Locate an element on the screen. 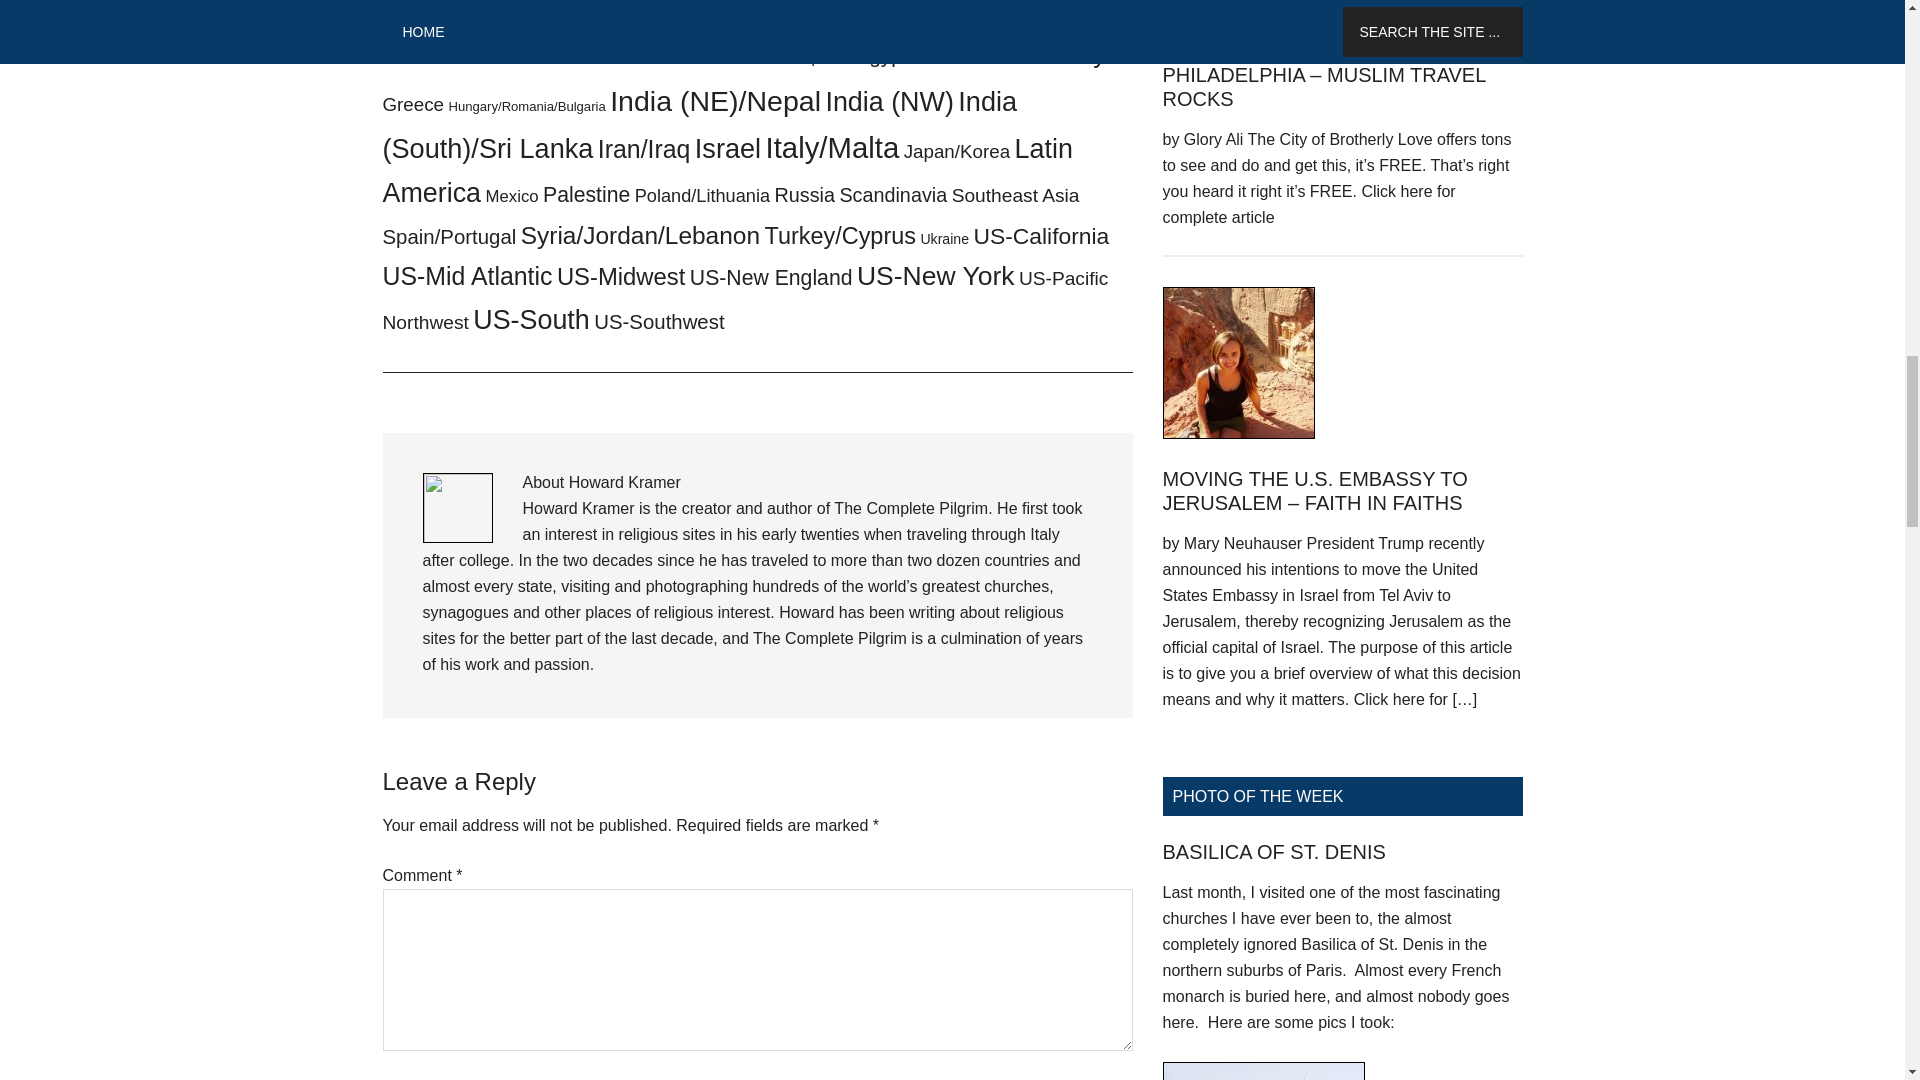  Balkans is located at coordinates (789, 11).